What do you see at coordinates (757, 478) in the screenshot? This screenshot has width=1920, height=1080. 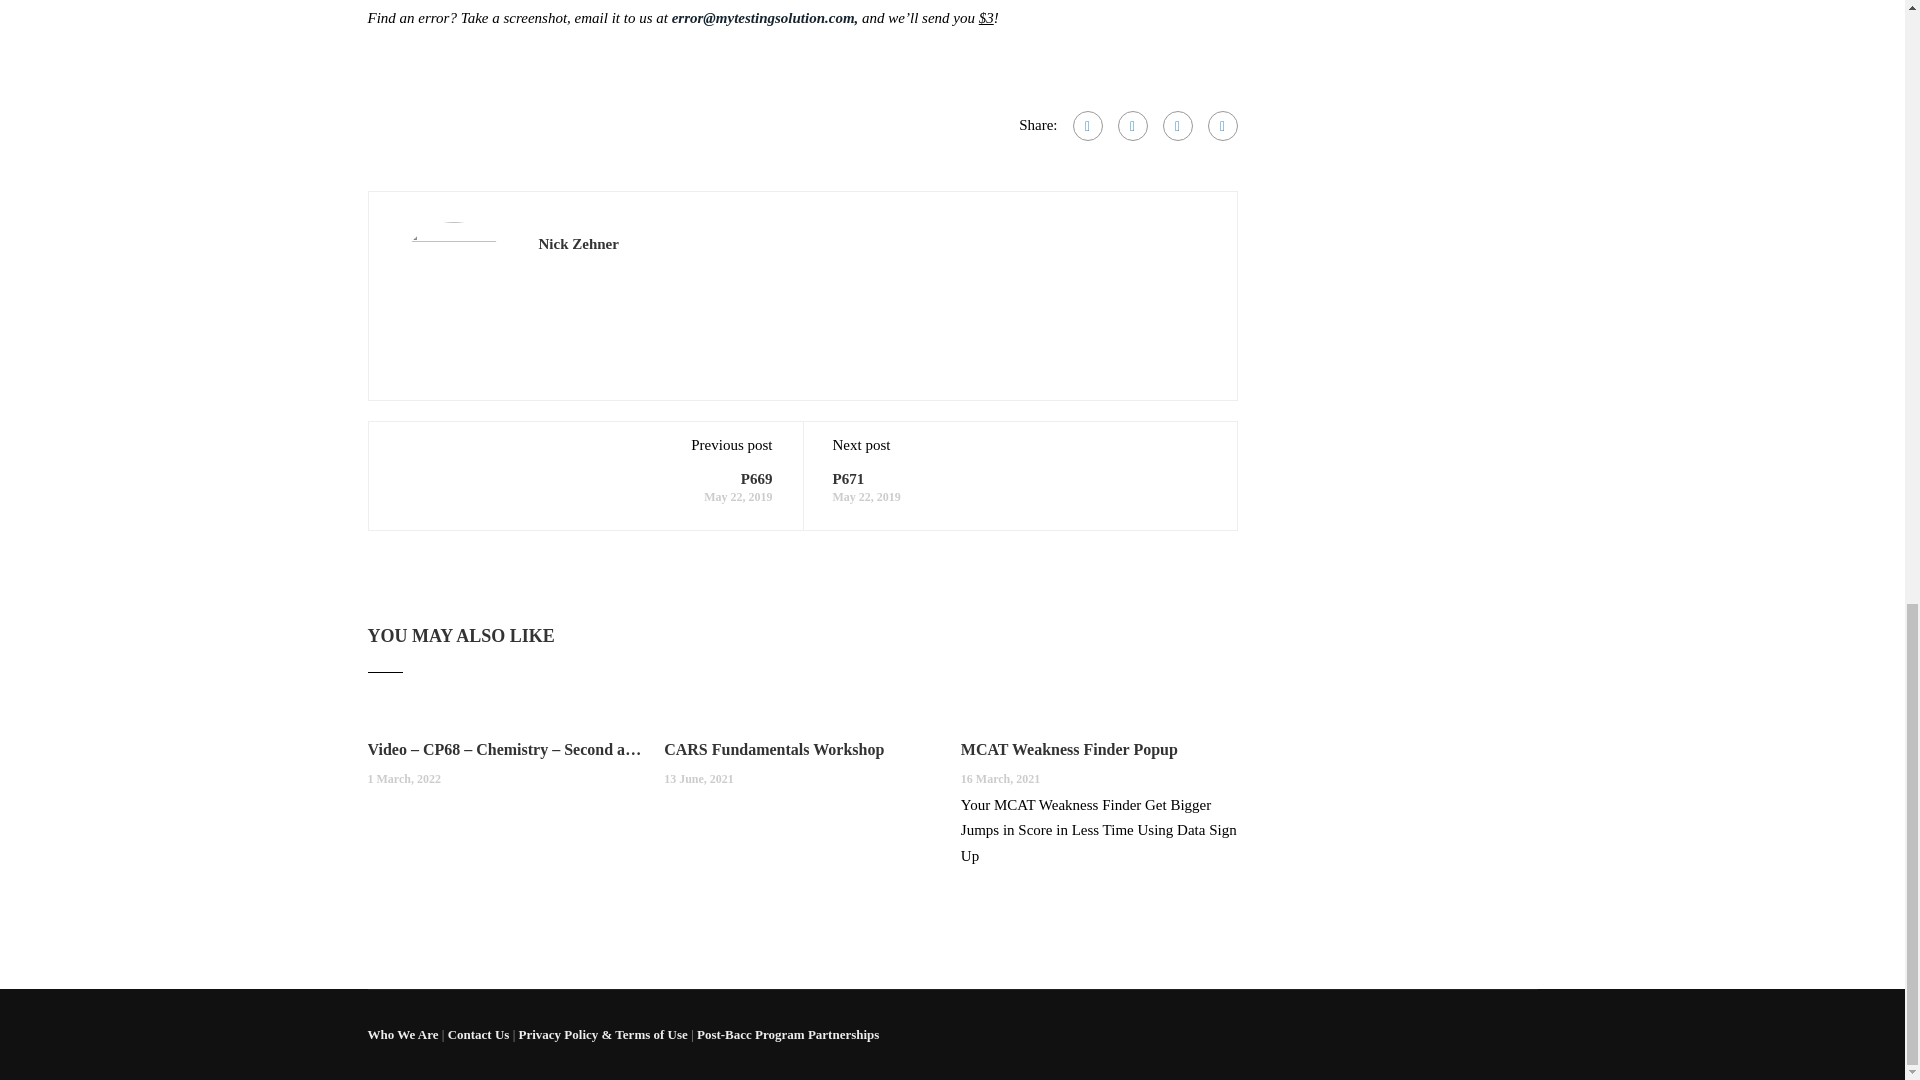 I see `P669` at bounding box center [757, 478].